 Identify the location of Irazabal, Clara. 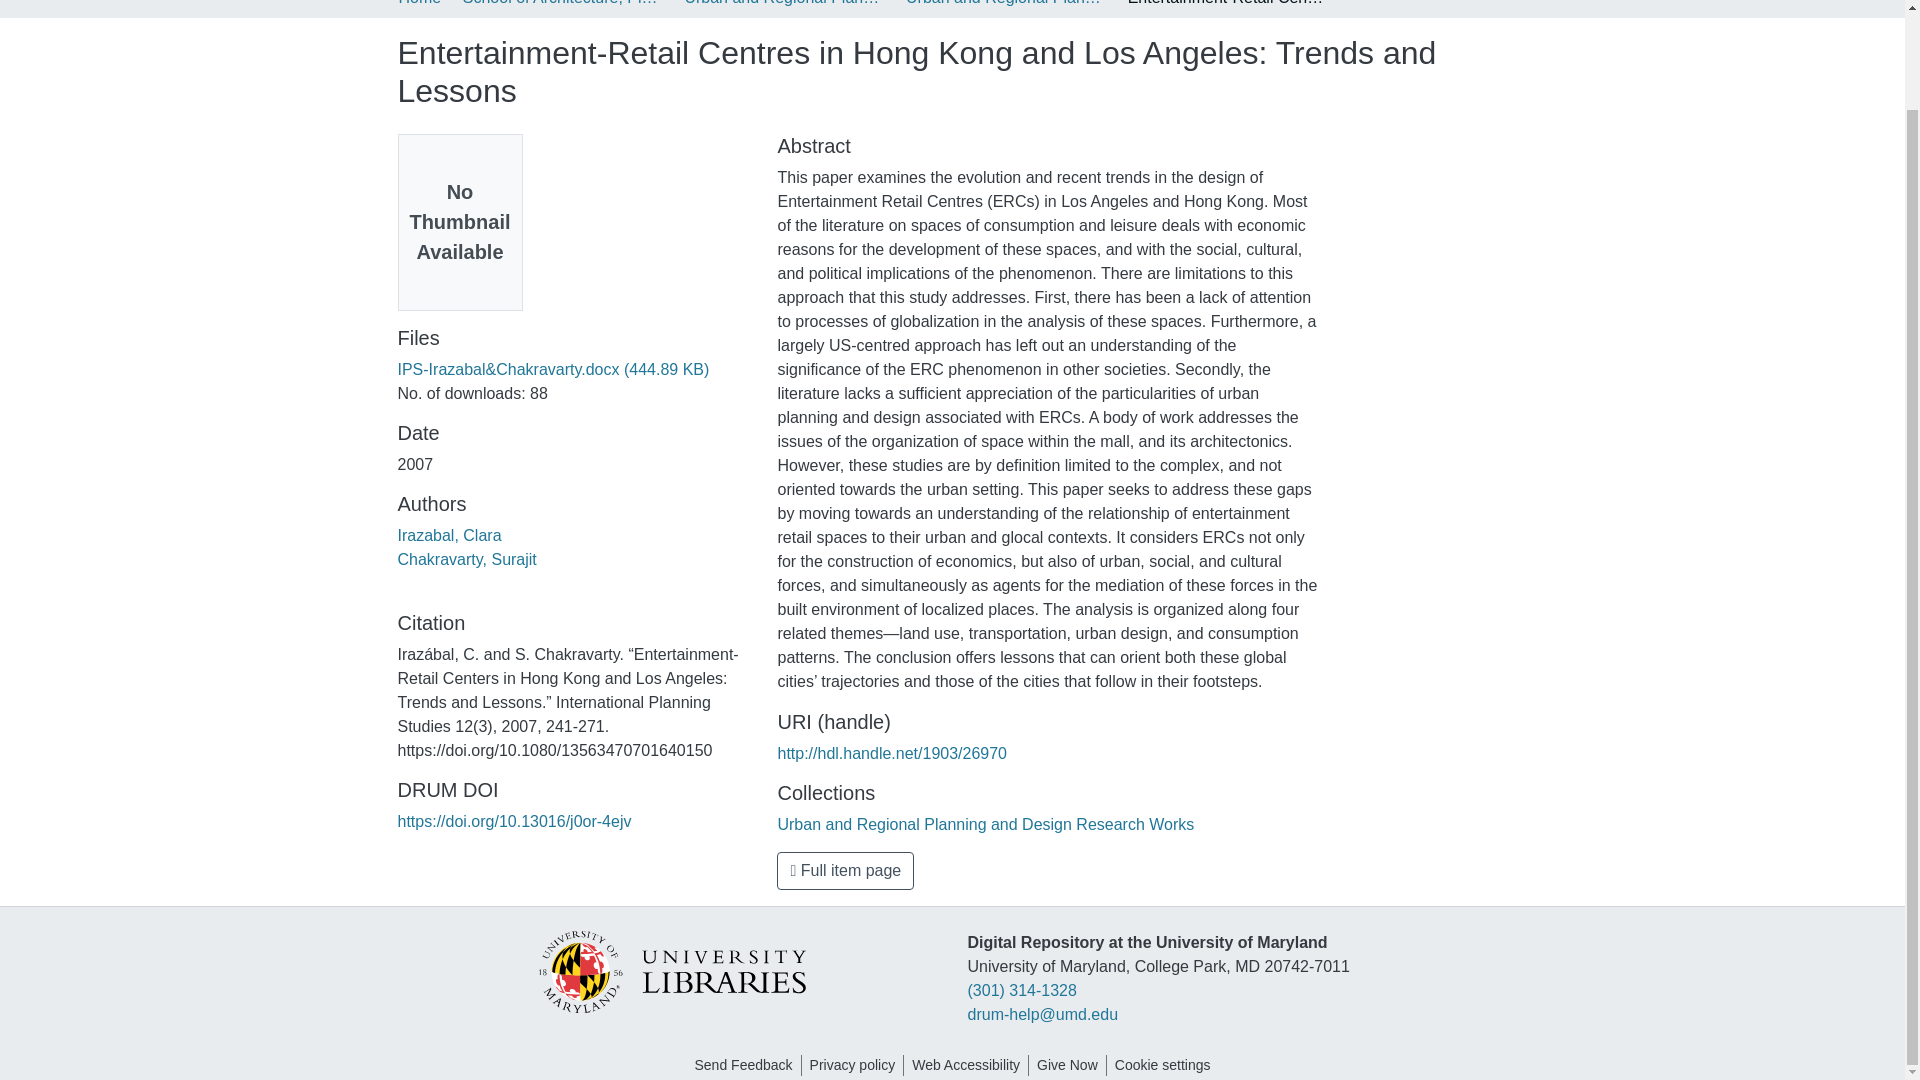
(449, 536).